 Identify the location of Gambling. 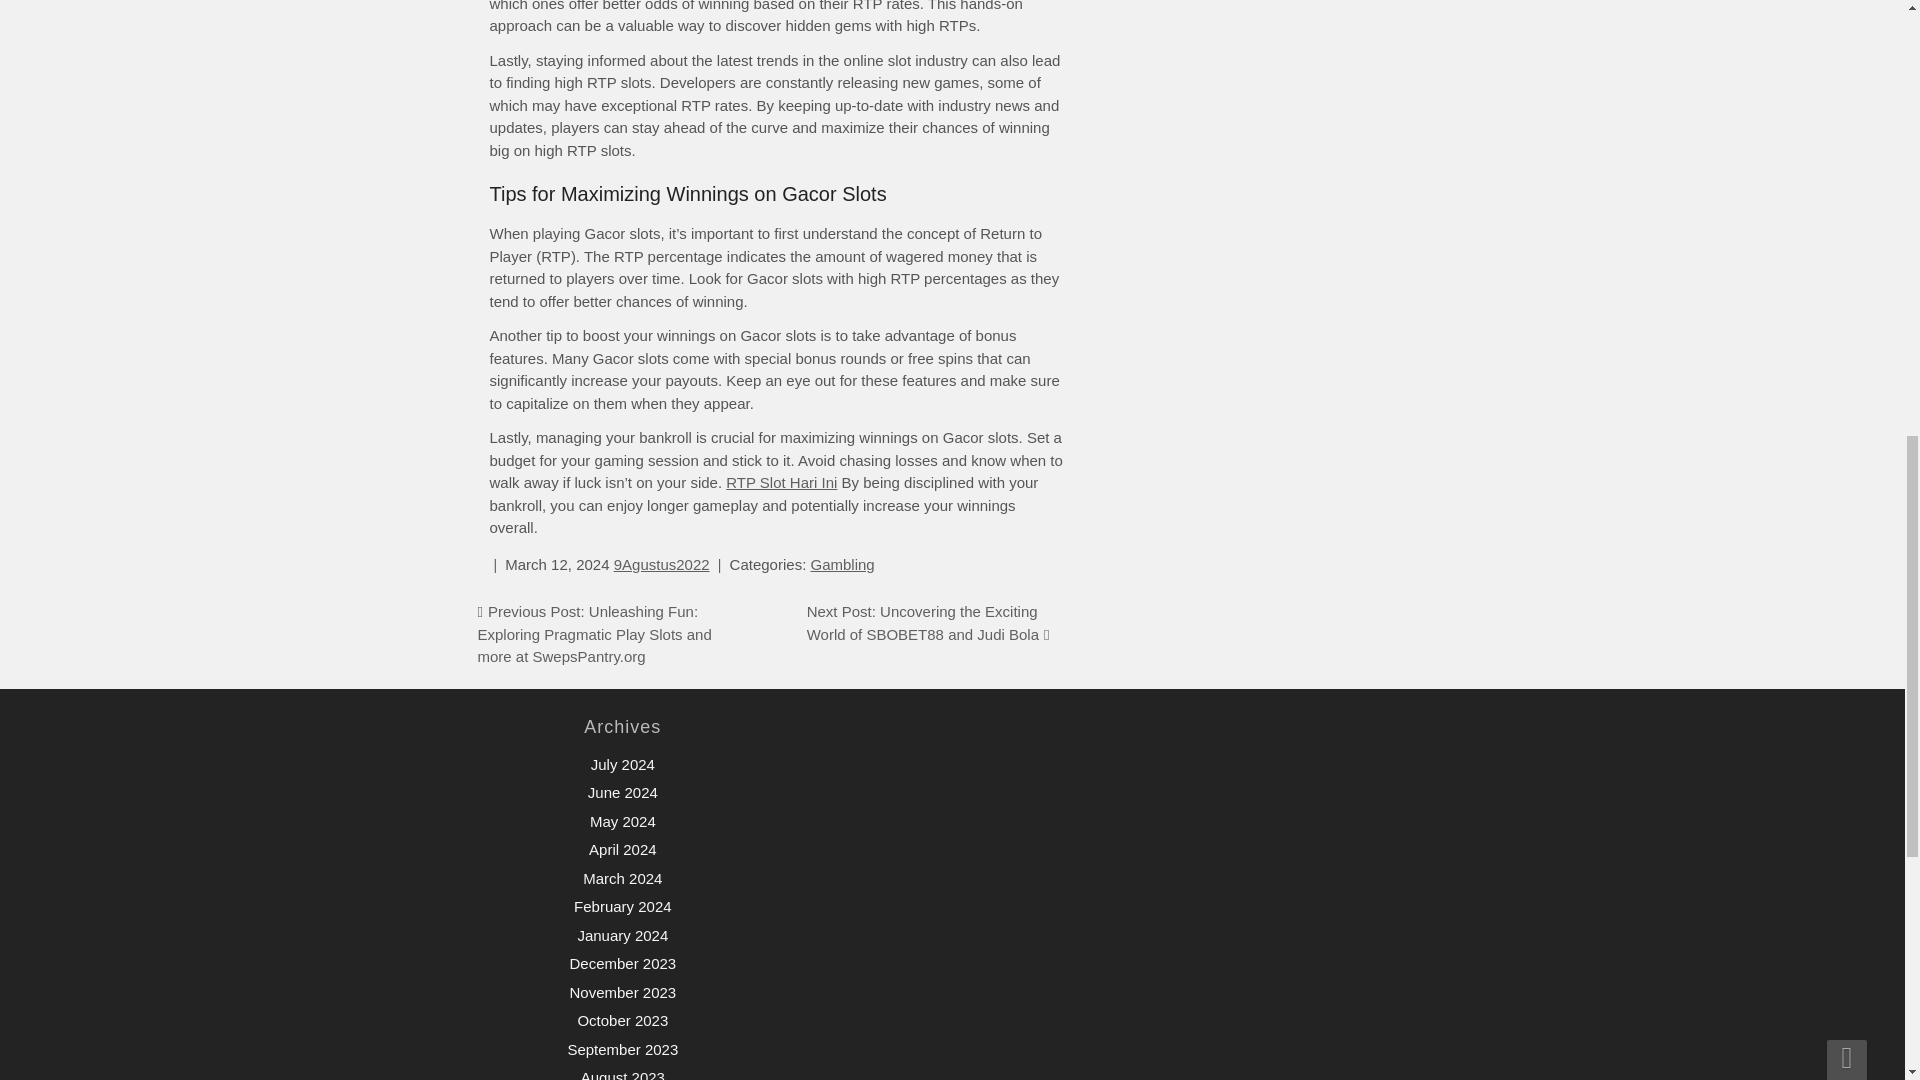
(842, 564).